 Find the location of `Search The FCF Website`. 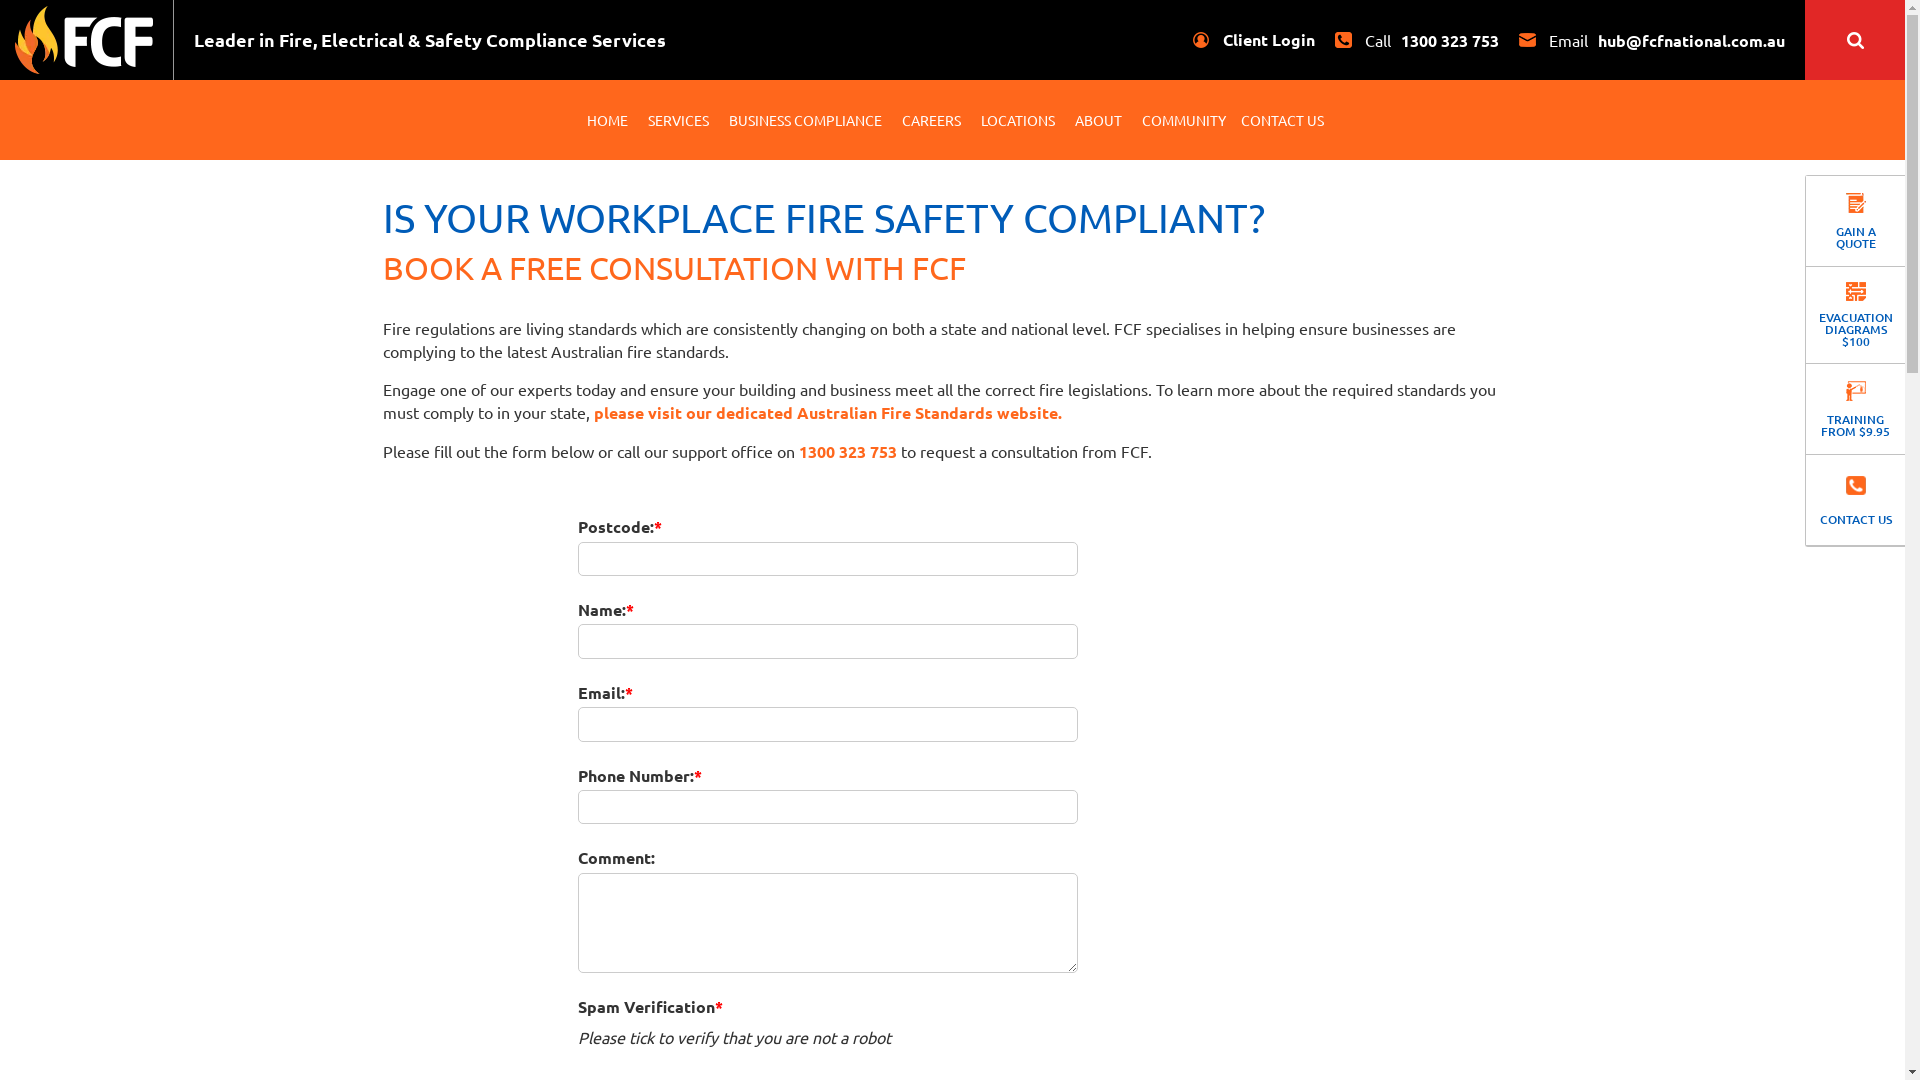

Search The FCF Website is located at coordinates (1855, 40).